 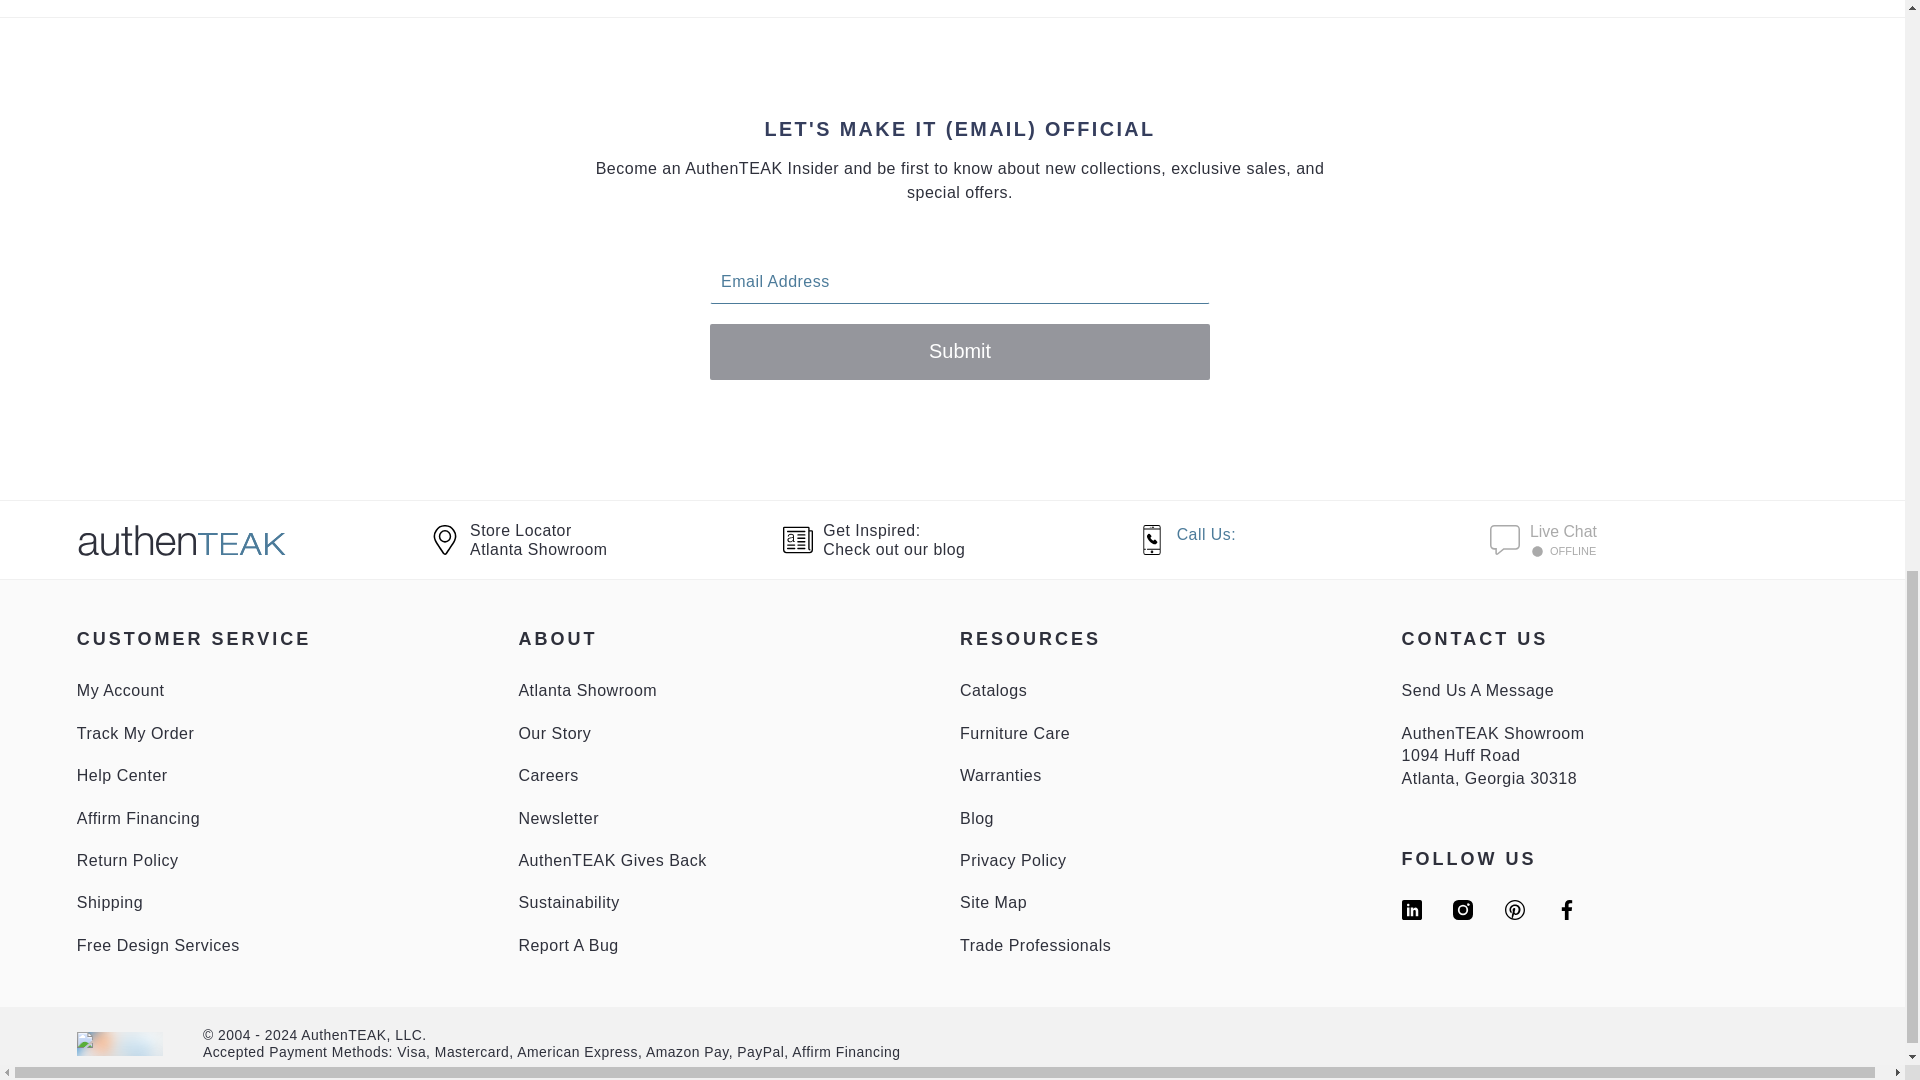 I want to click on Newsletter, so click(x=136, y=732).